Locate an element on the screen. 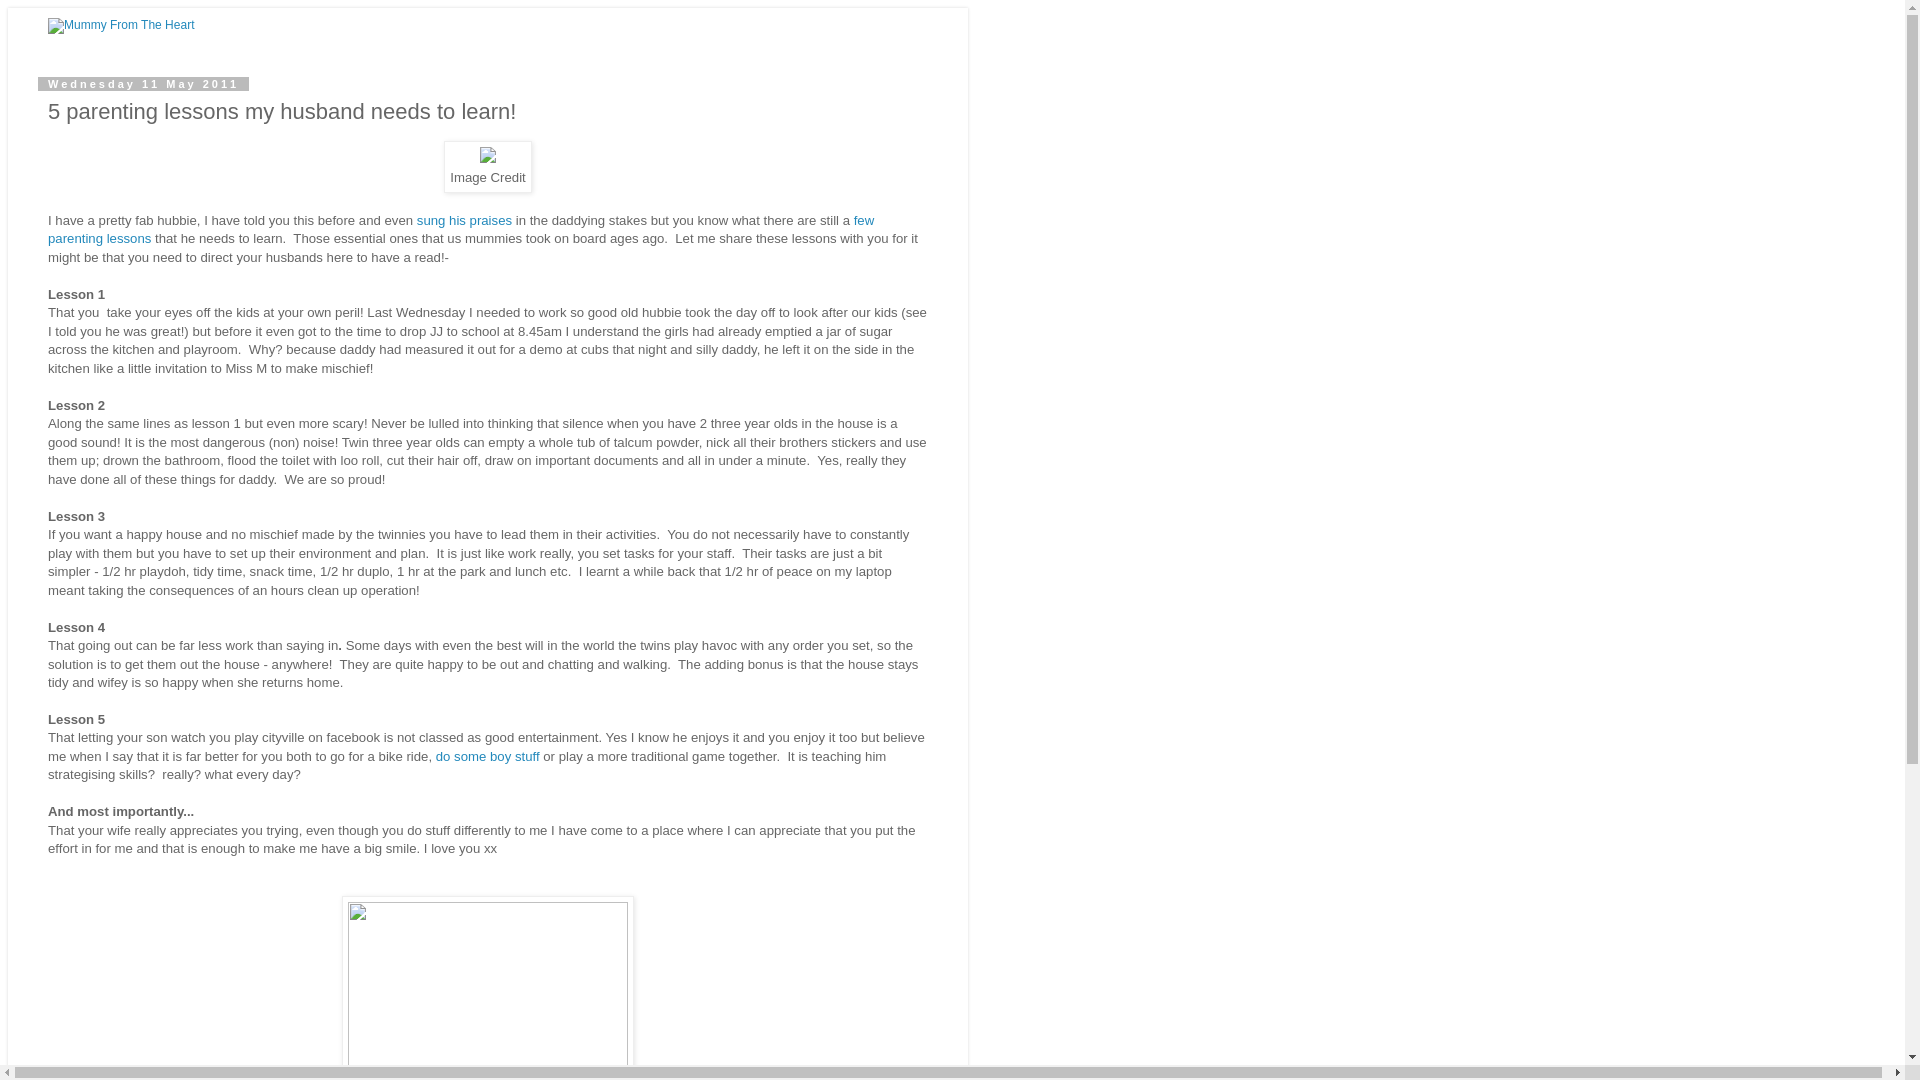 The width and height of the screenshot is (1920, 1080). do some boy stuff is located at coordinates (487, 756).